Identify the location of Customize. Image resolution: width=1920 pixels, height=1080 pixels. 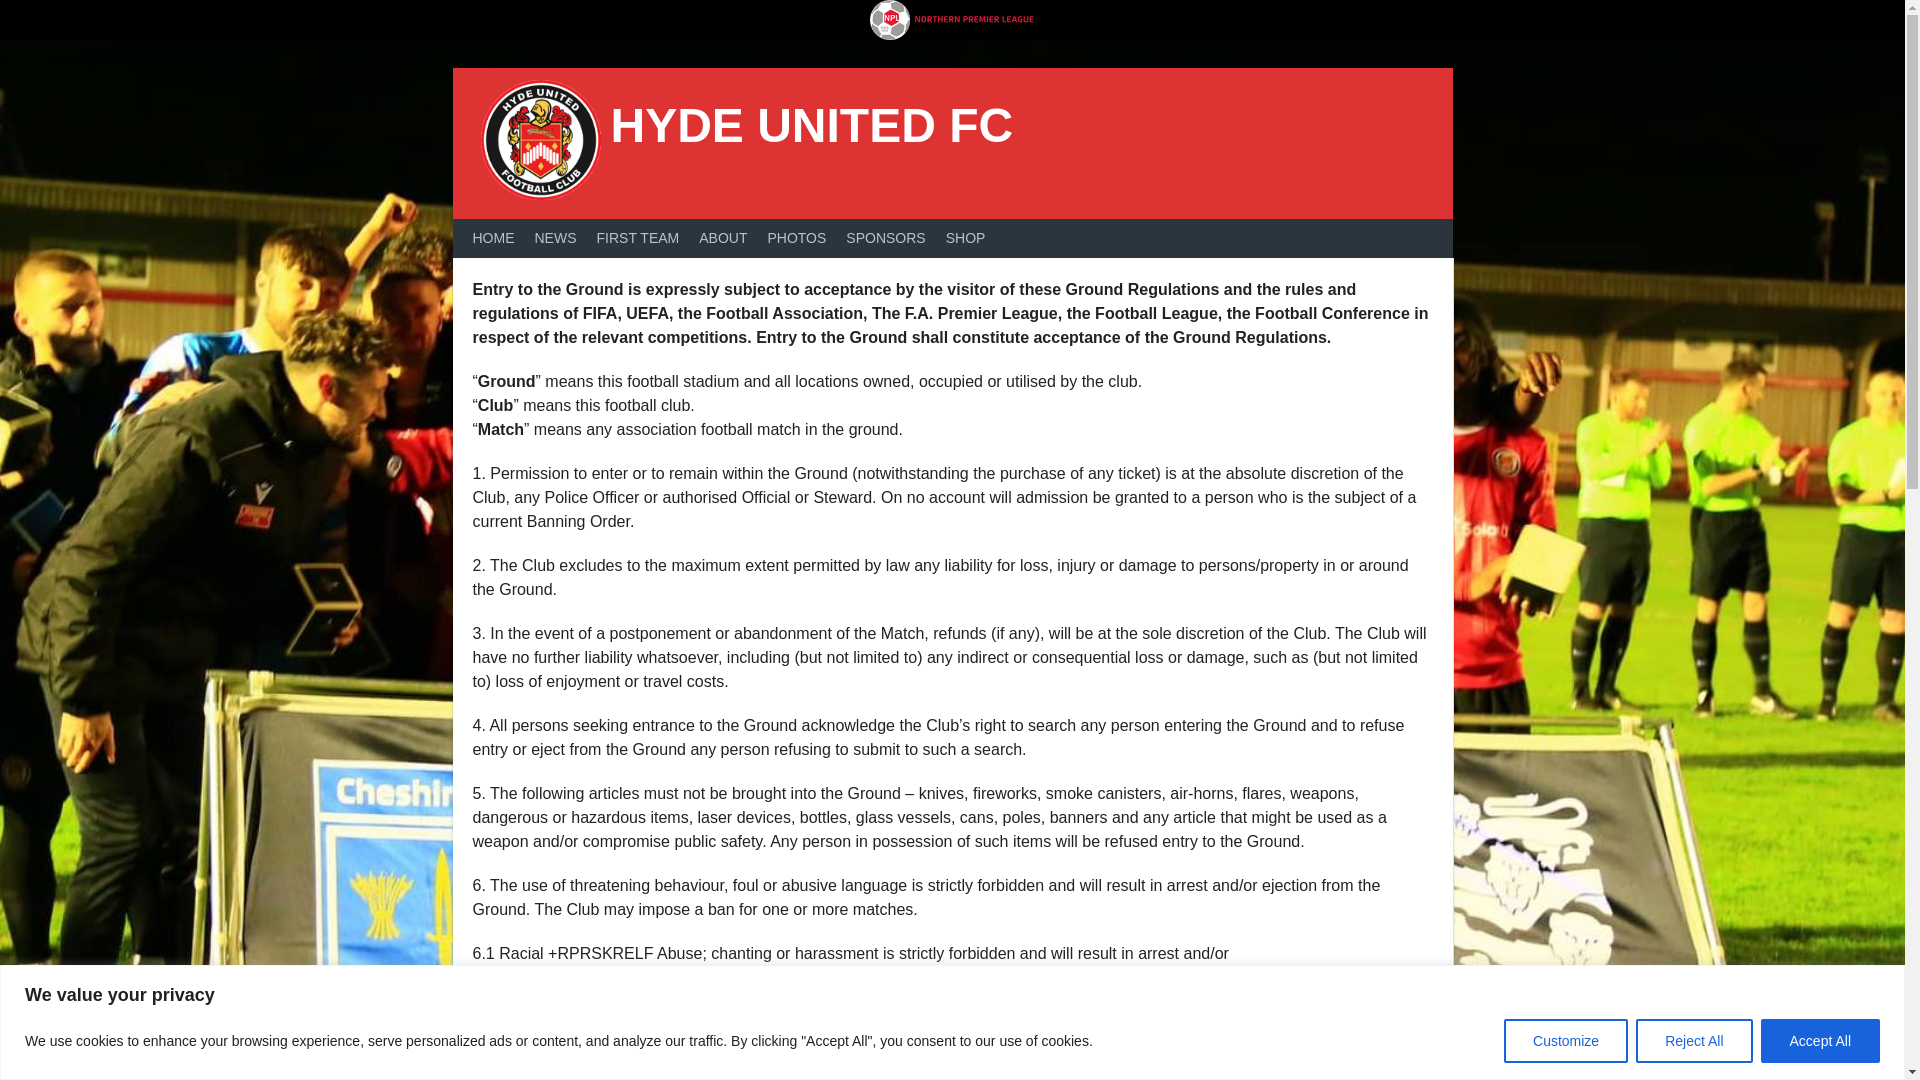
(1566, 1040).